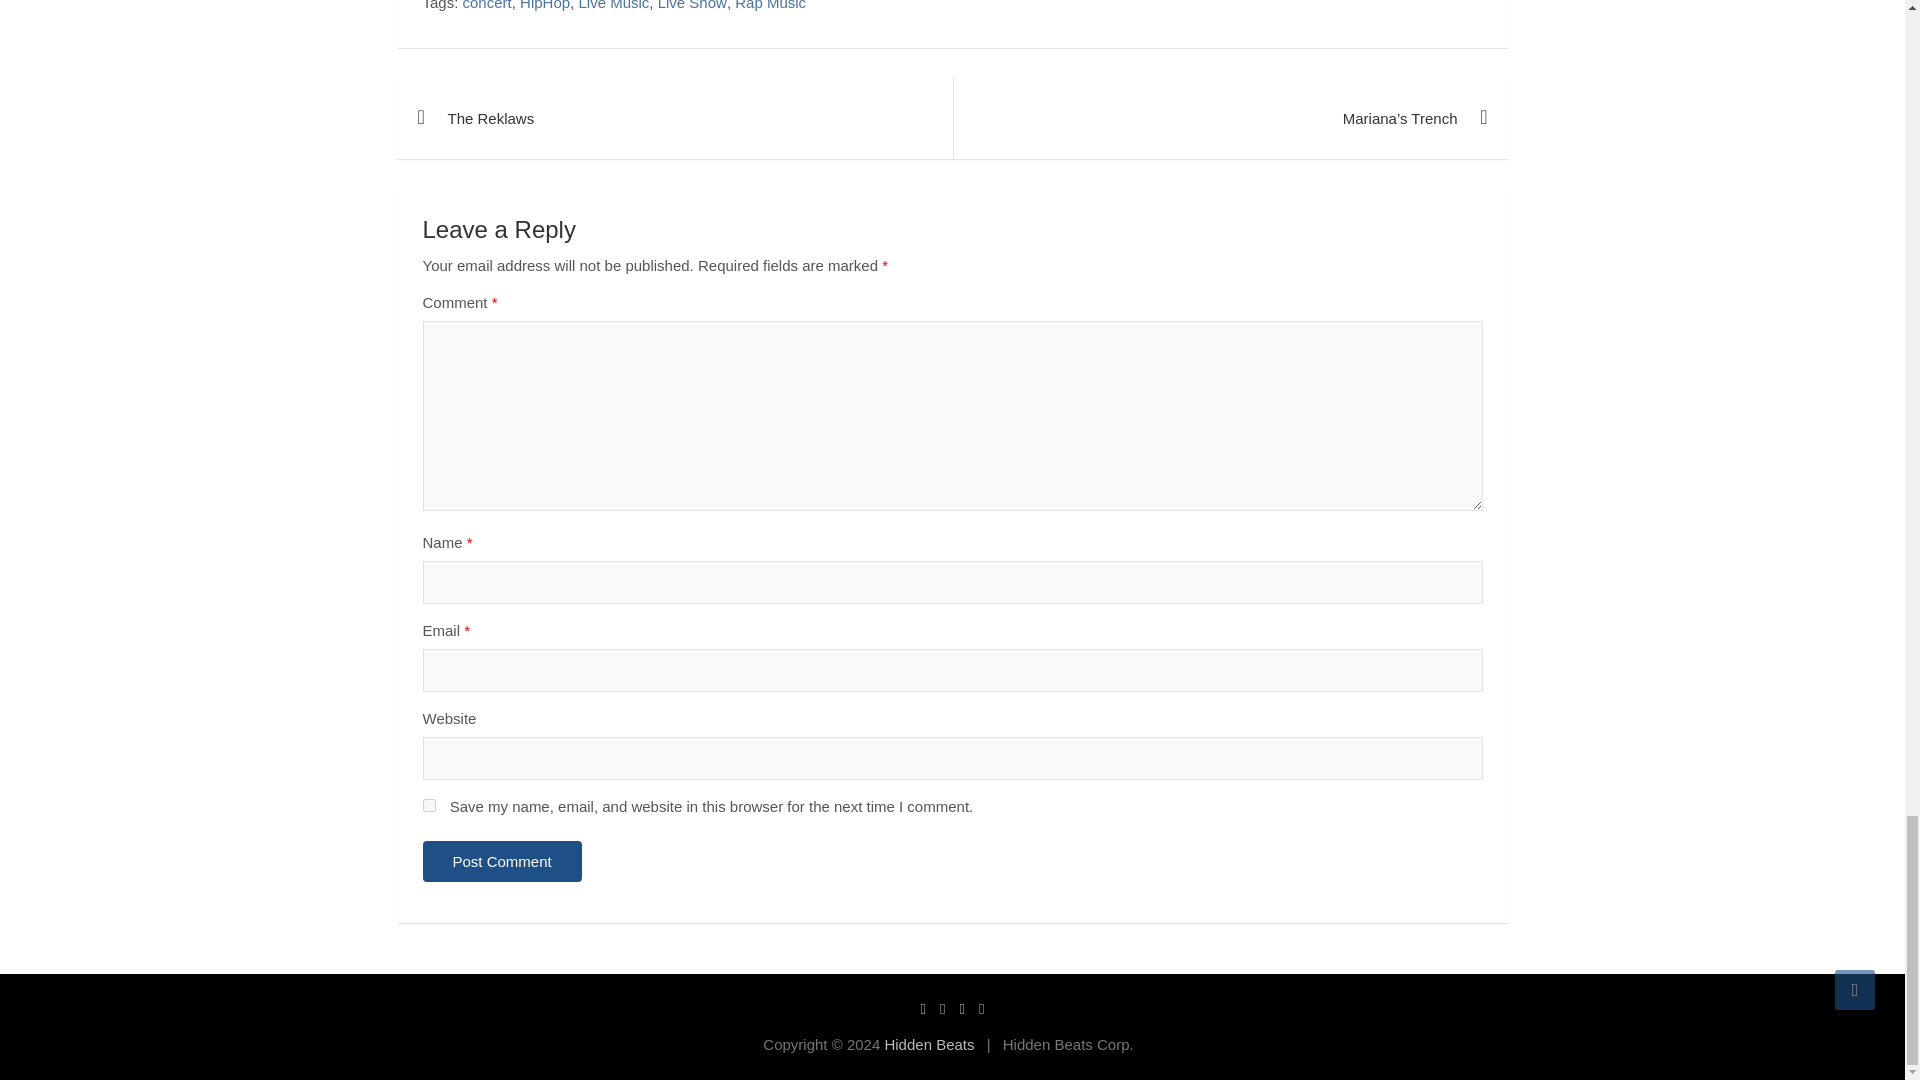  I want to click on concert, so click(487, 6).